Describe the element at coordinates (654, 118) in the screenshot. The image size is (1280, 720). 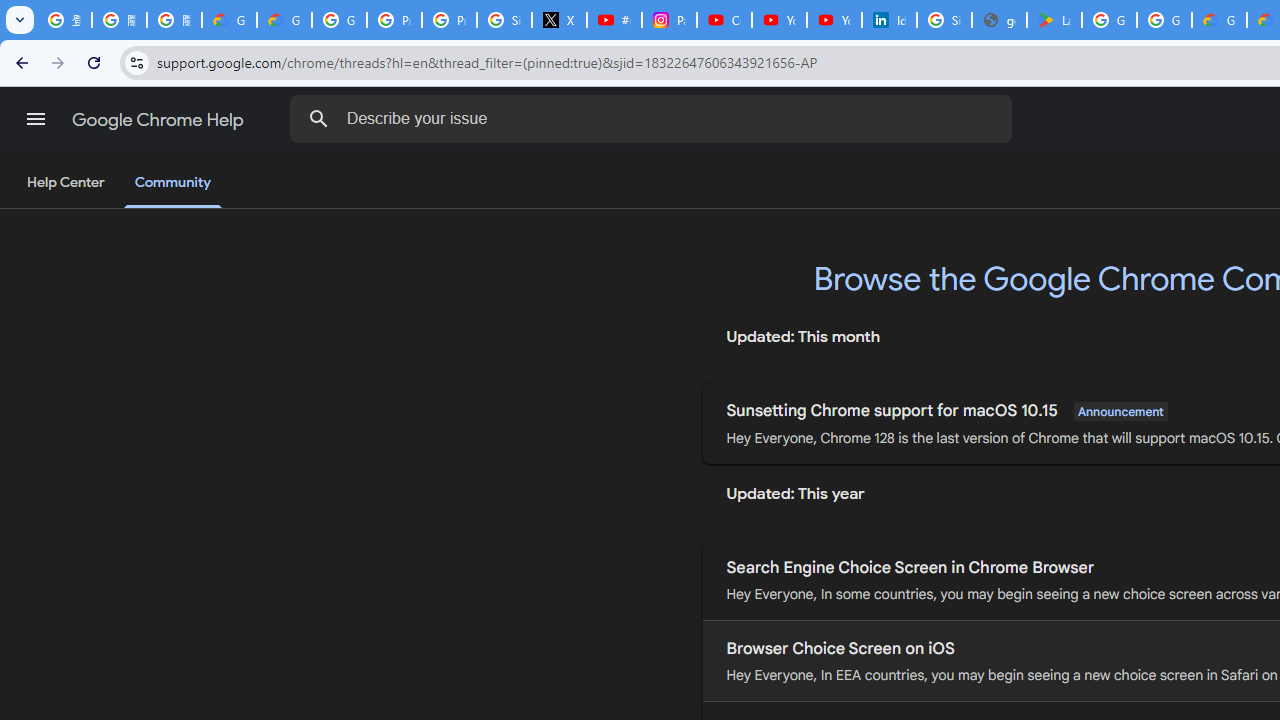
I see `Describe your issue` at that location.